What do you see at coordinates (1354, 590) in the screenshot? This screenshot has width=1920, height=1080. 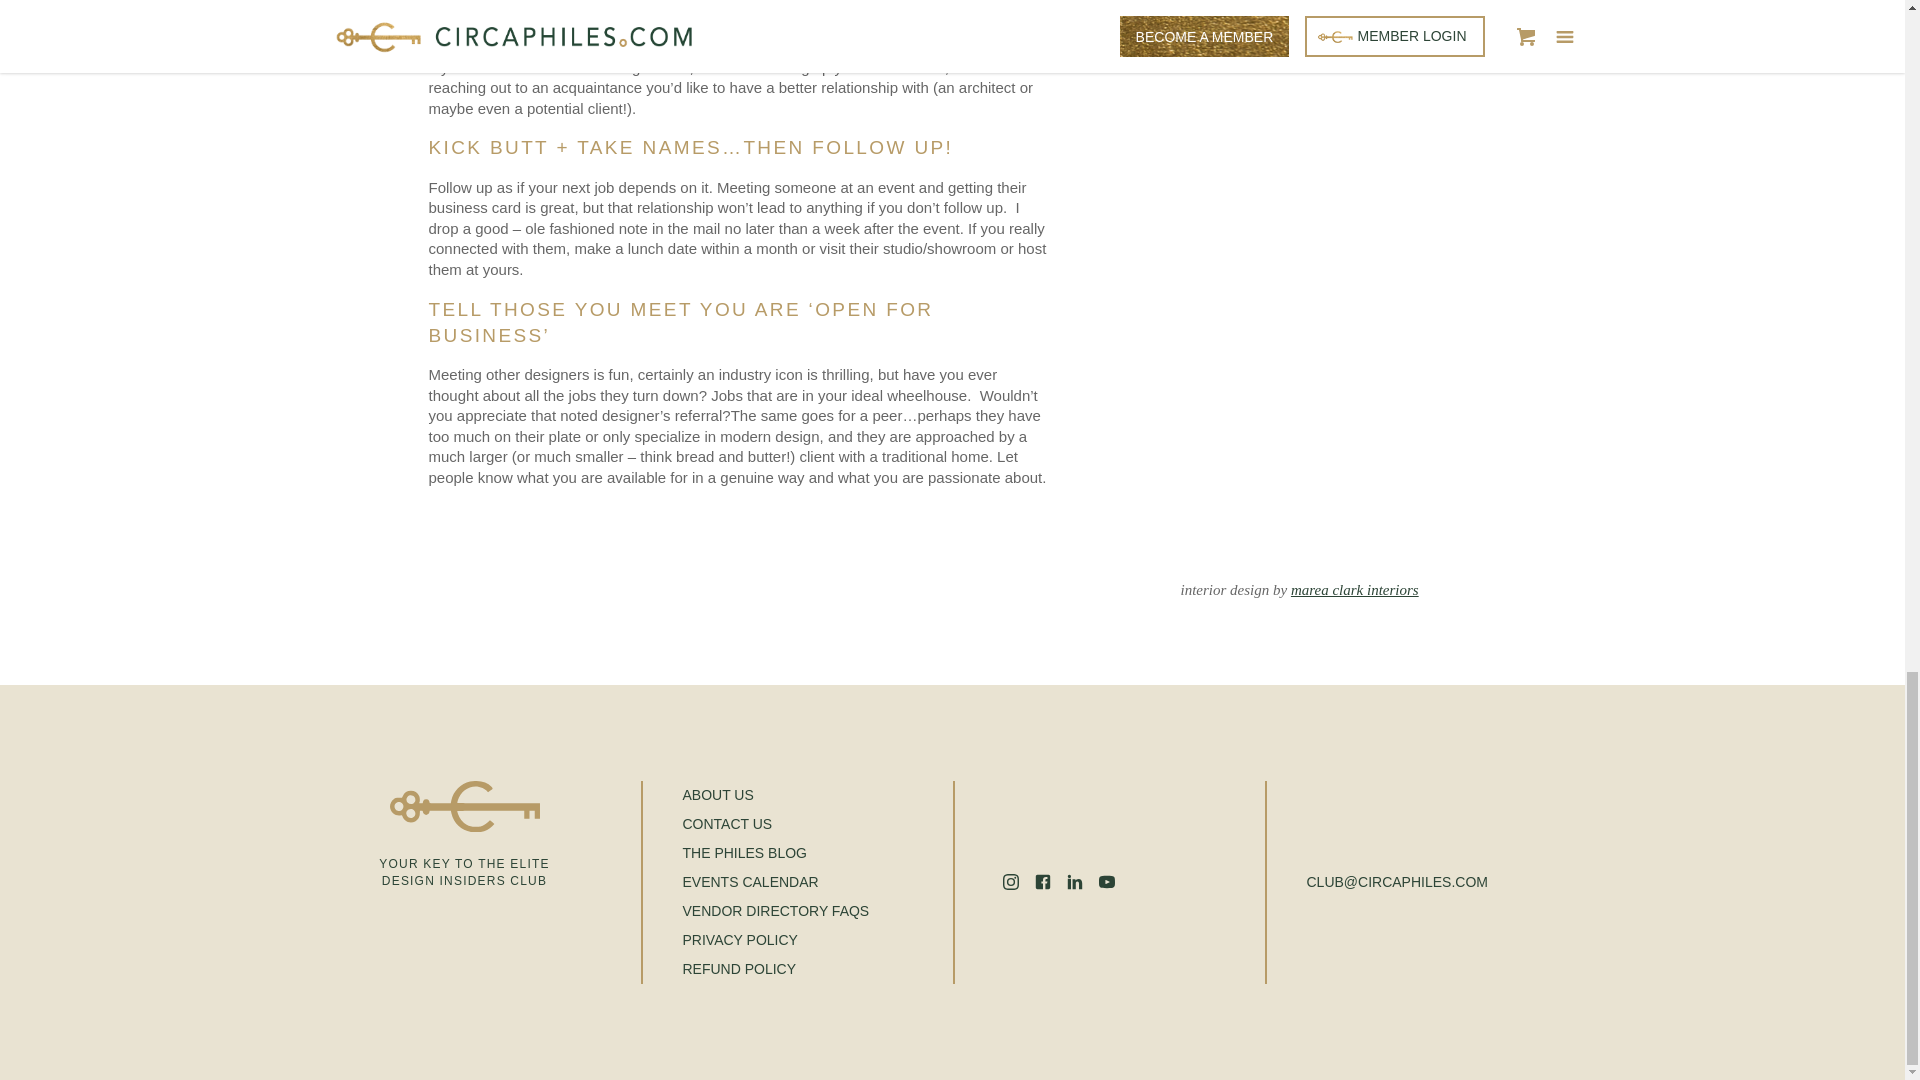 I see `marea clark interiors` at bounding box center [1354, 590].